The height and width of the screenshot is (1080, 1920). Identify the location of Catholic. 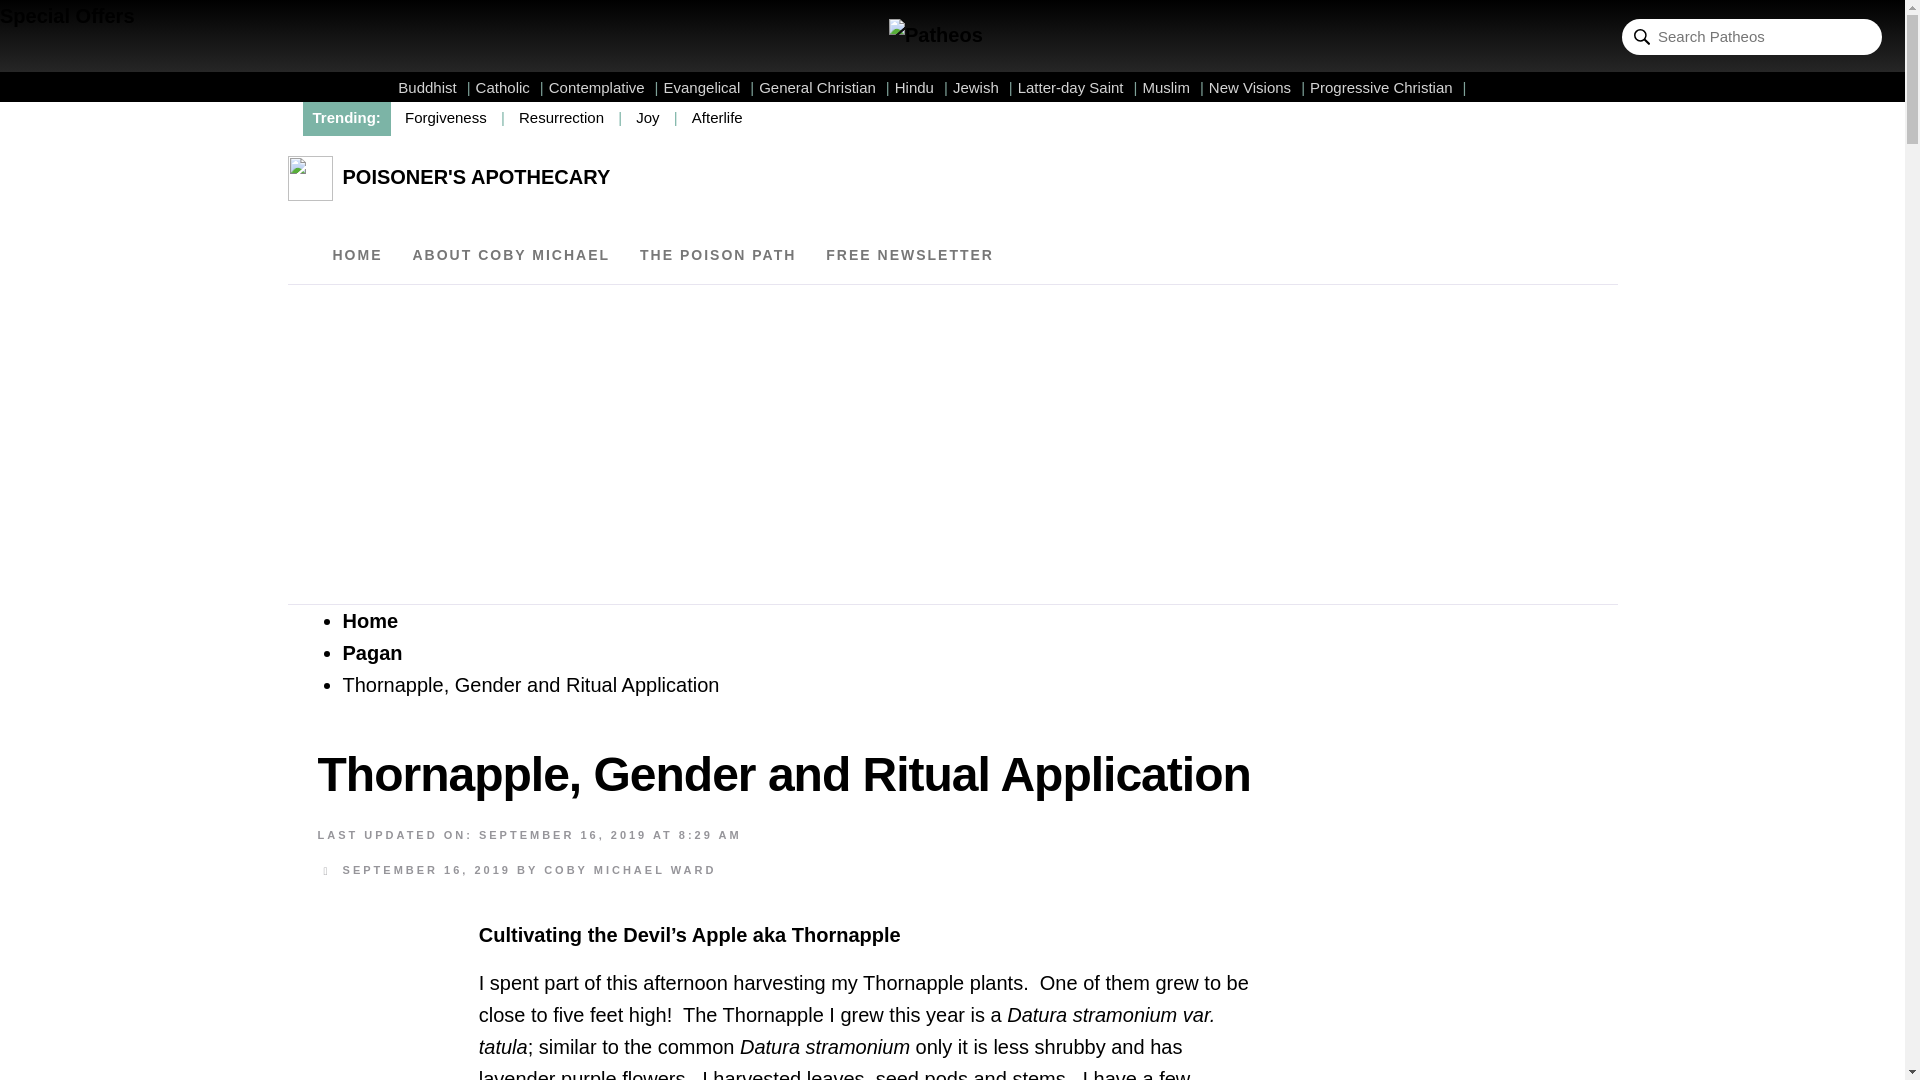
(510, 87).